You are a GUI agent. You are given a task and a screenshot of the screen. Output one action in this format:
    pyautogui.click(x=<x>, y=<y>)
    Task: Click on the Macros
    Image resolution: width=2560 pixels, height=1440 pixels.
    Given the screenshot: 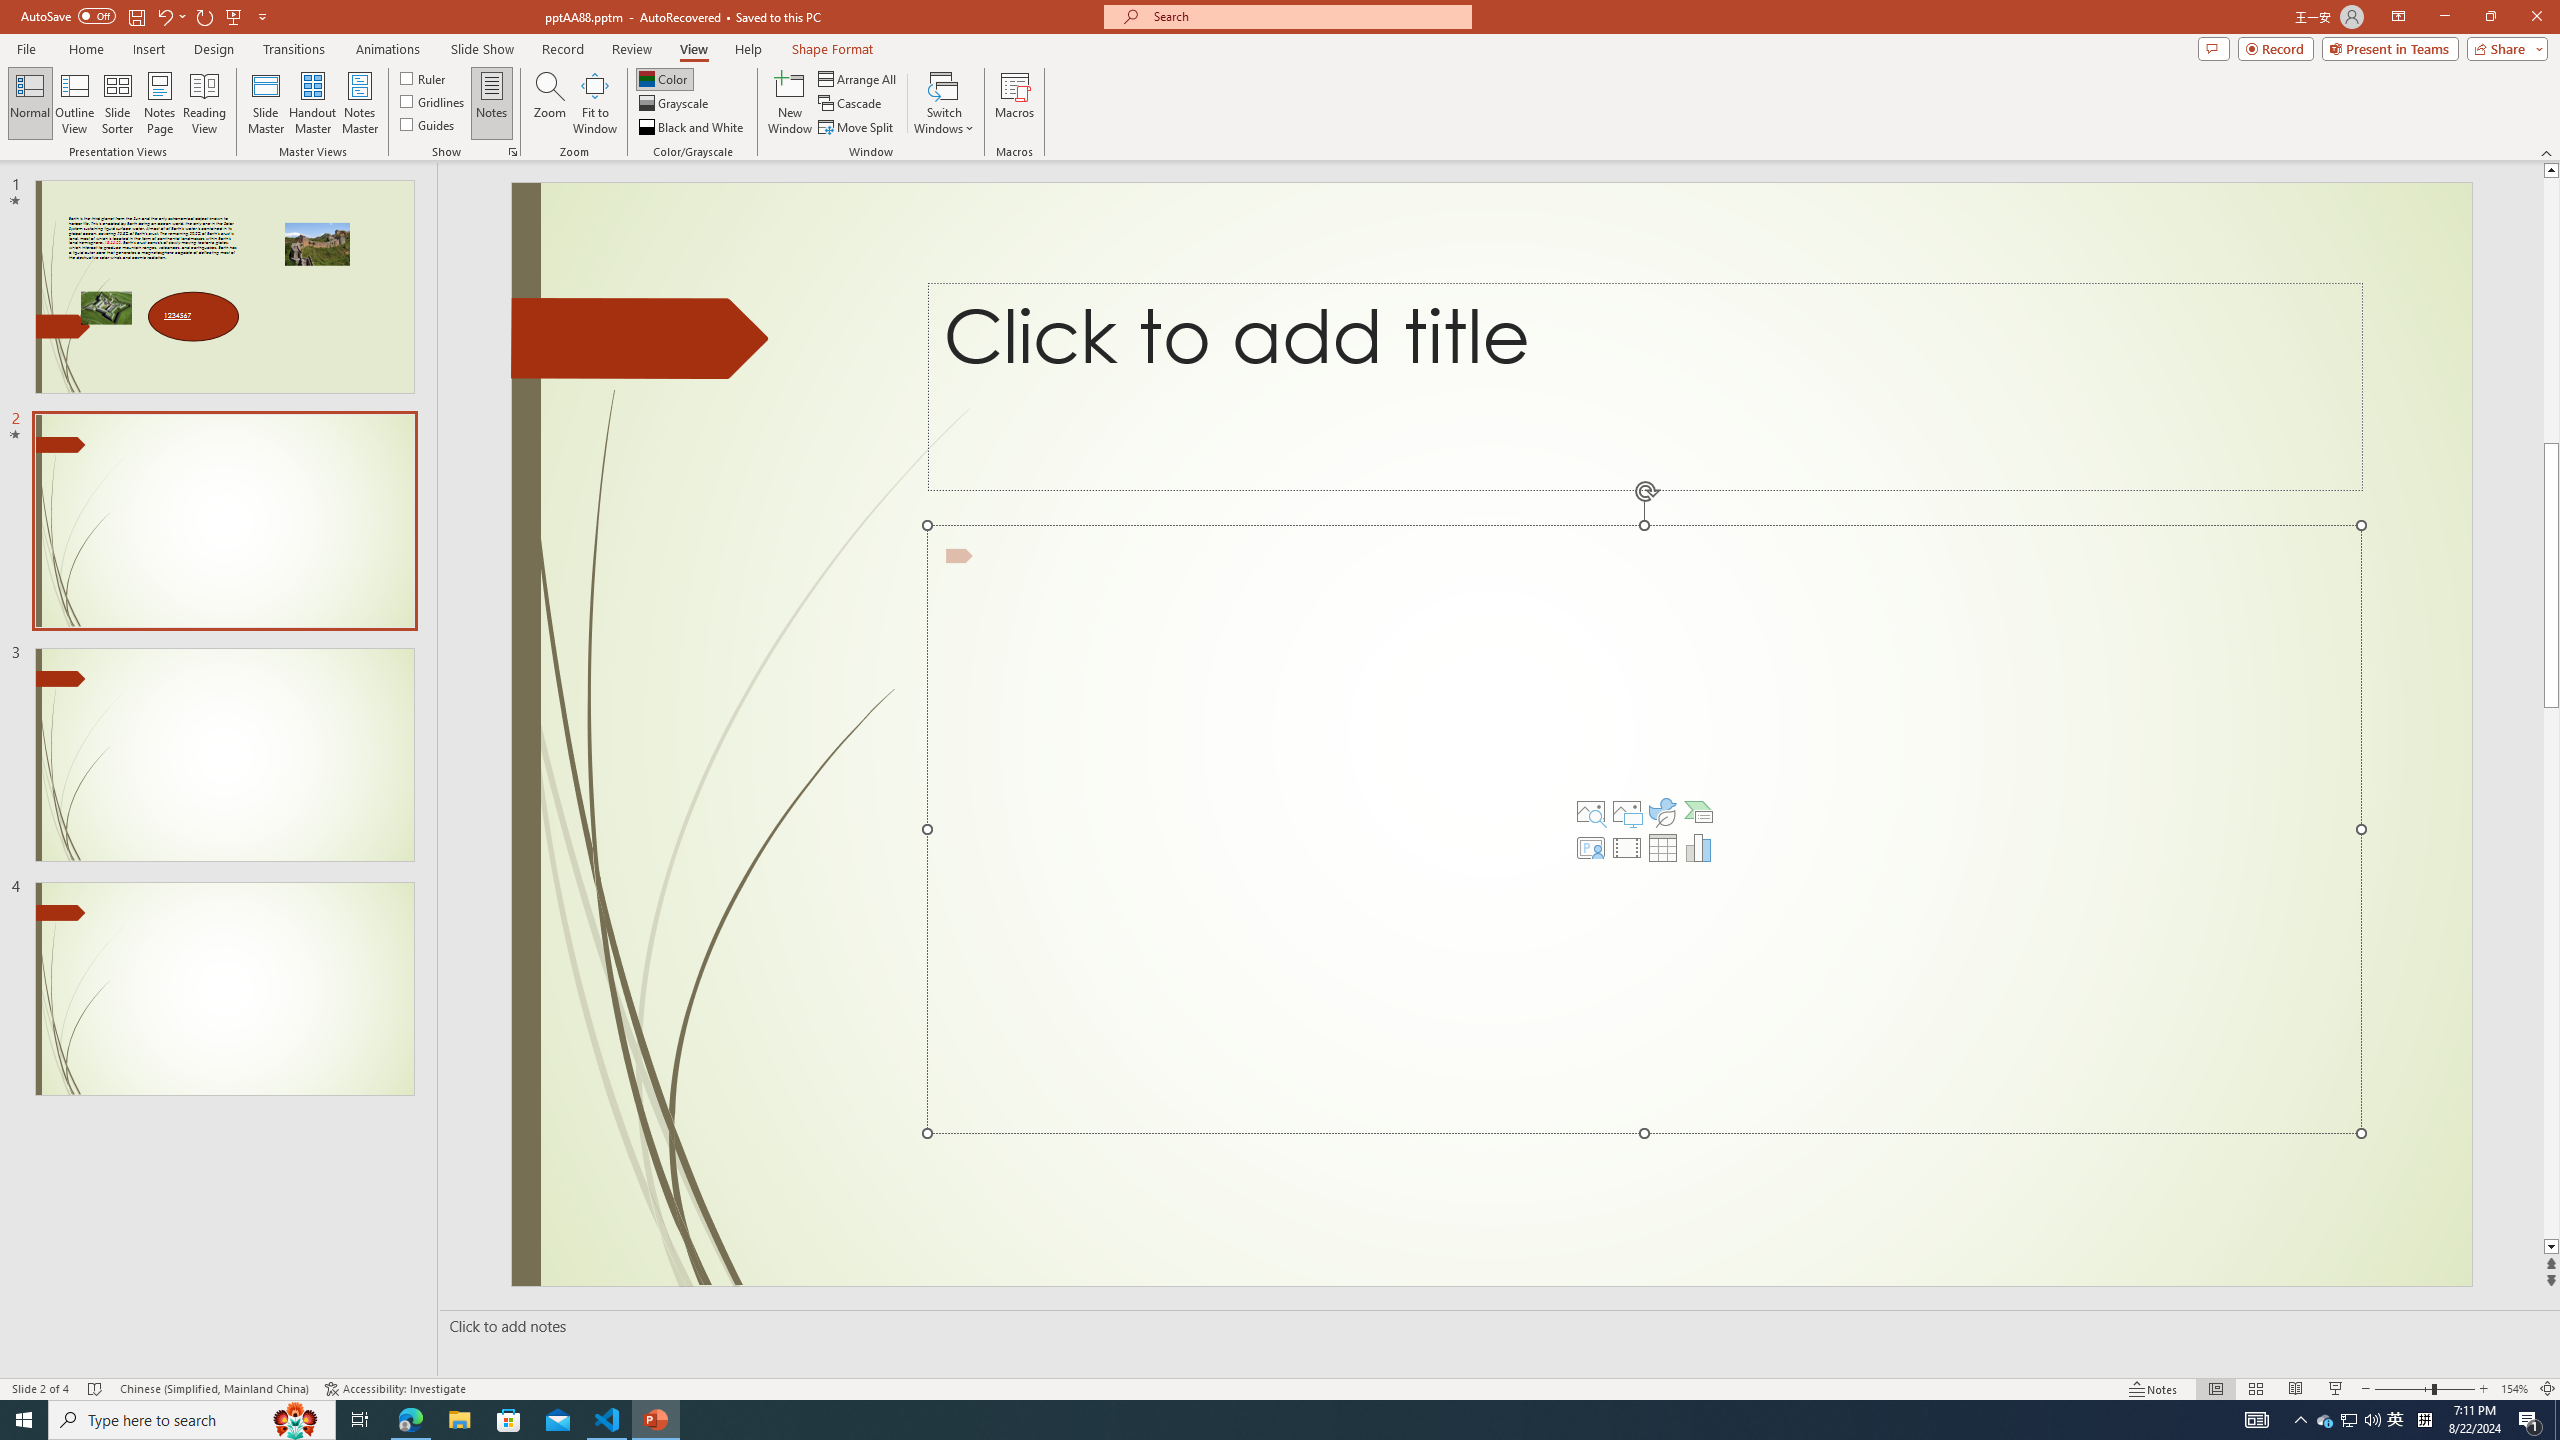 What is the action you would take?
    pyautogui.click(x=1014, y=103)
    